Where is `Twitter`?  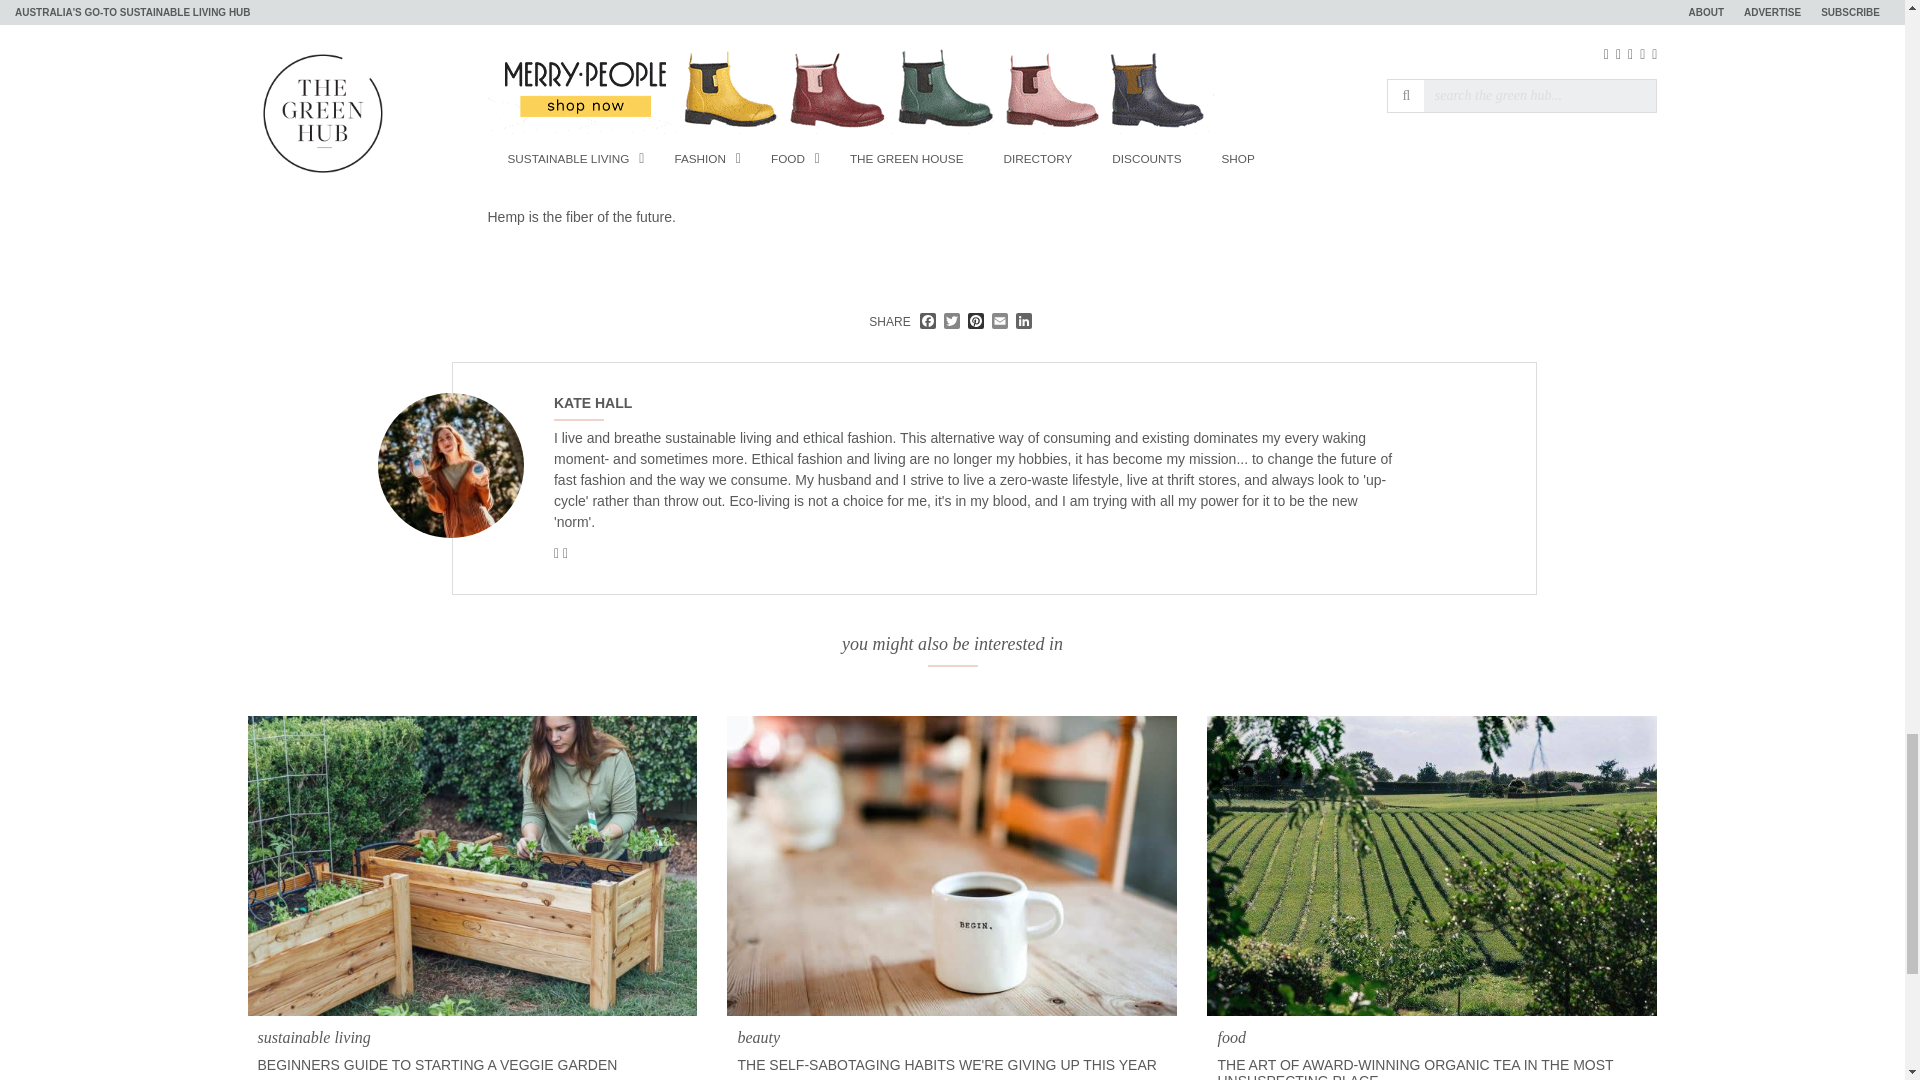
Twitter is located at coordinates (952, 322).